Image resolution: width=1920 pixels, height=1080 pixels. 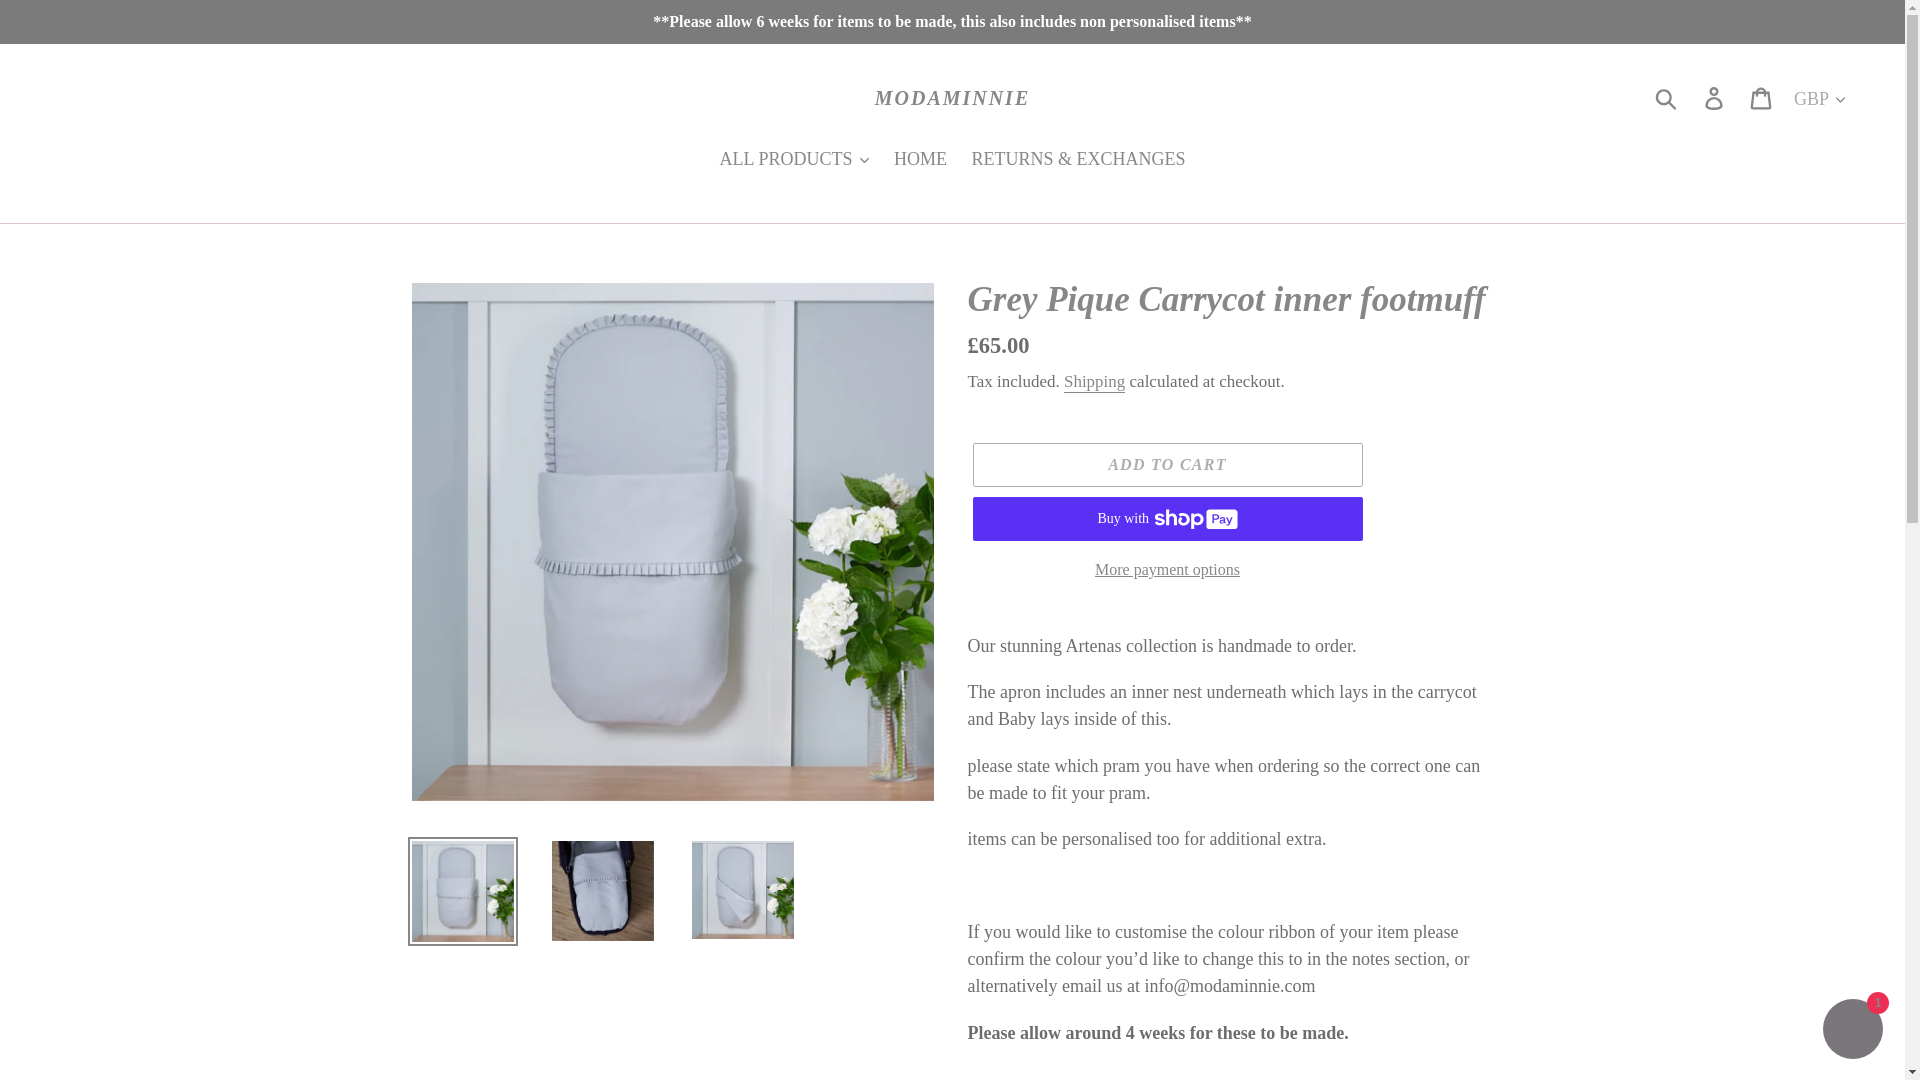 What do you see at coordinates (952, 98) in the screenshot?
I see `MODAMINNIE` at bounding box center [952, 98].